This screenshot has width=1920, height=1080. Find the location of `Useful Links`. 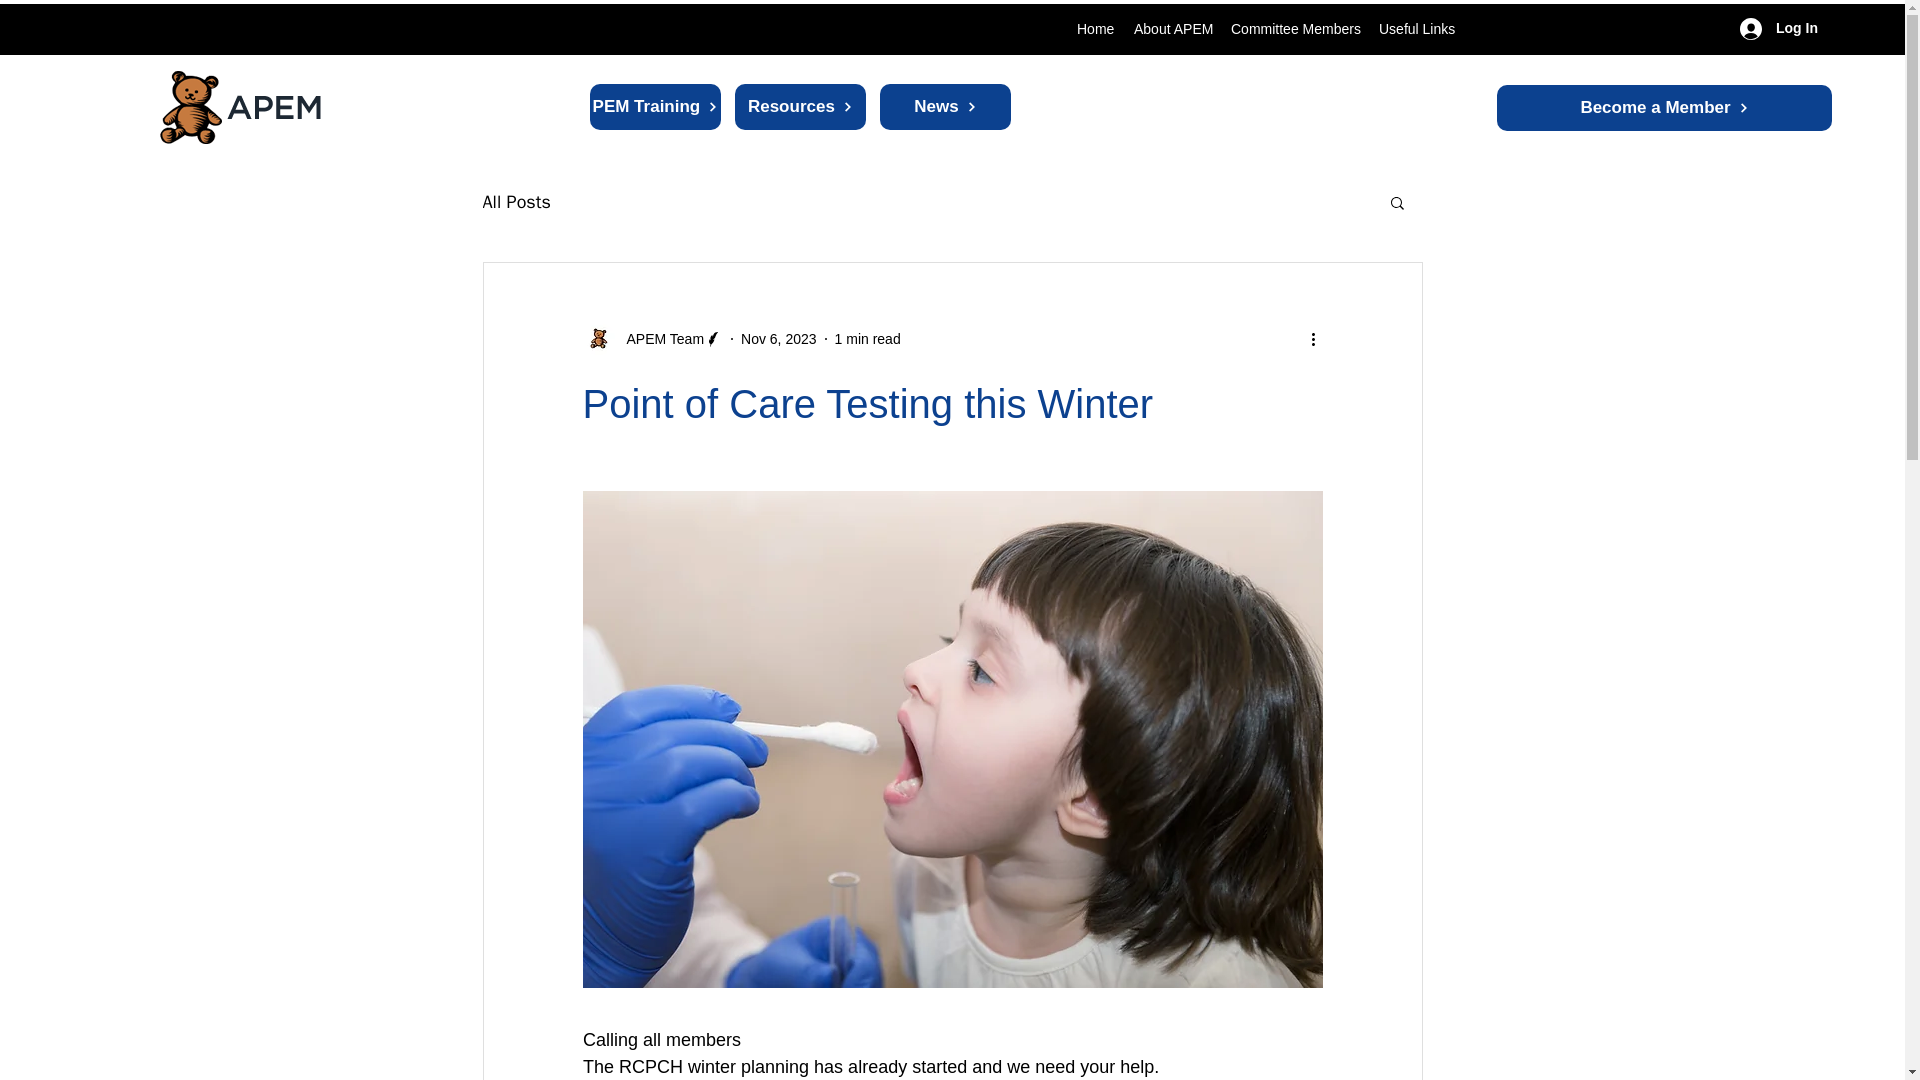

Useful Links is located at coordinates (1416, 30).